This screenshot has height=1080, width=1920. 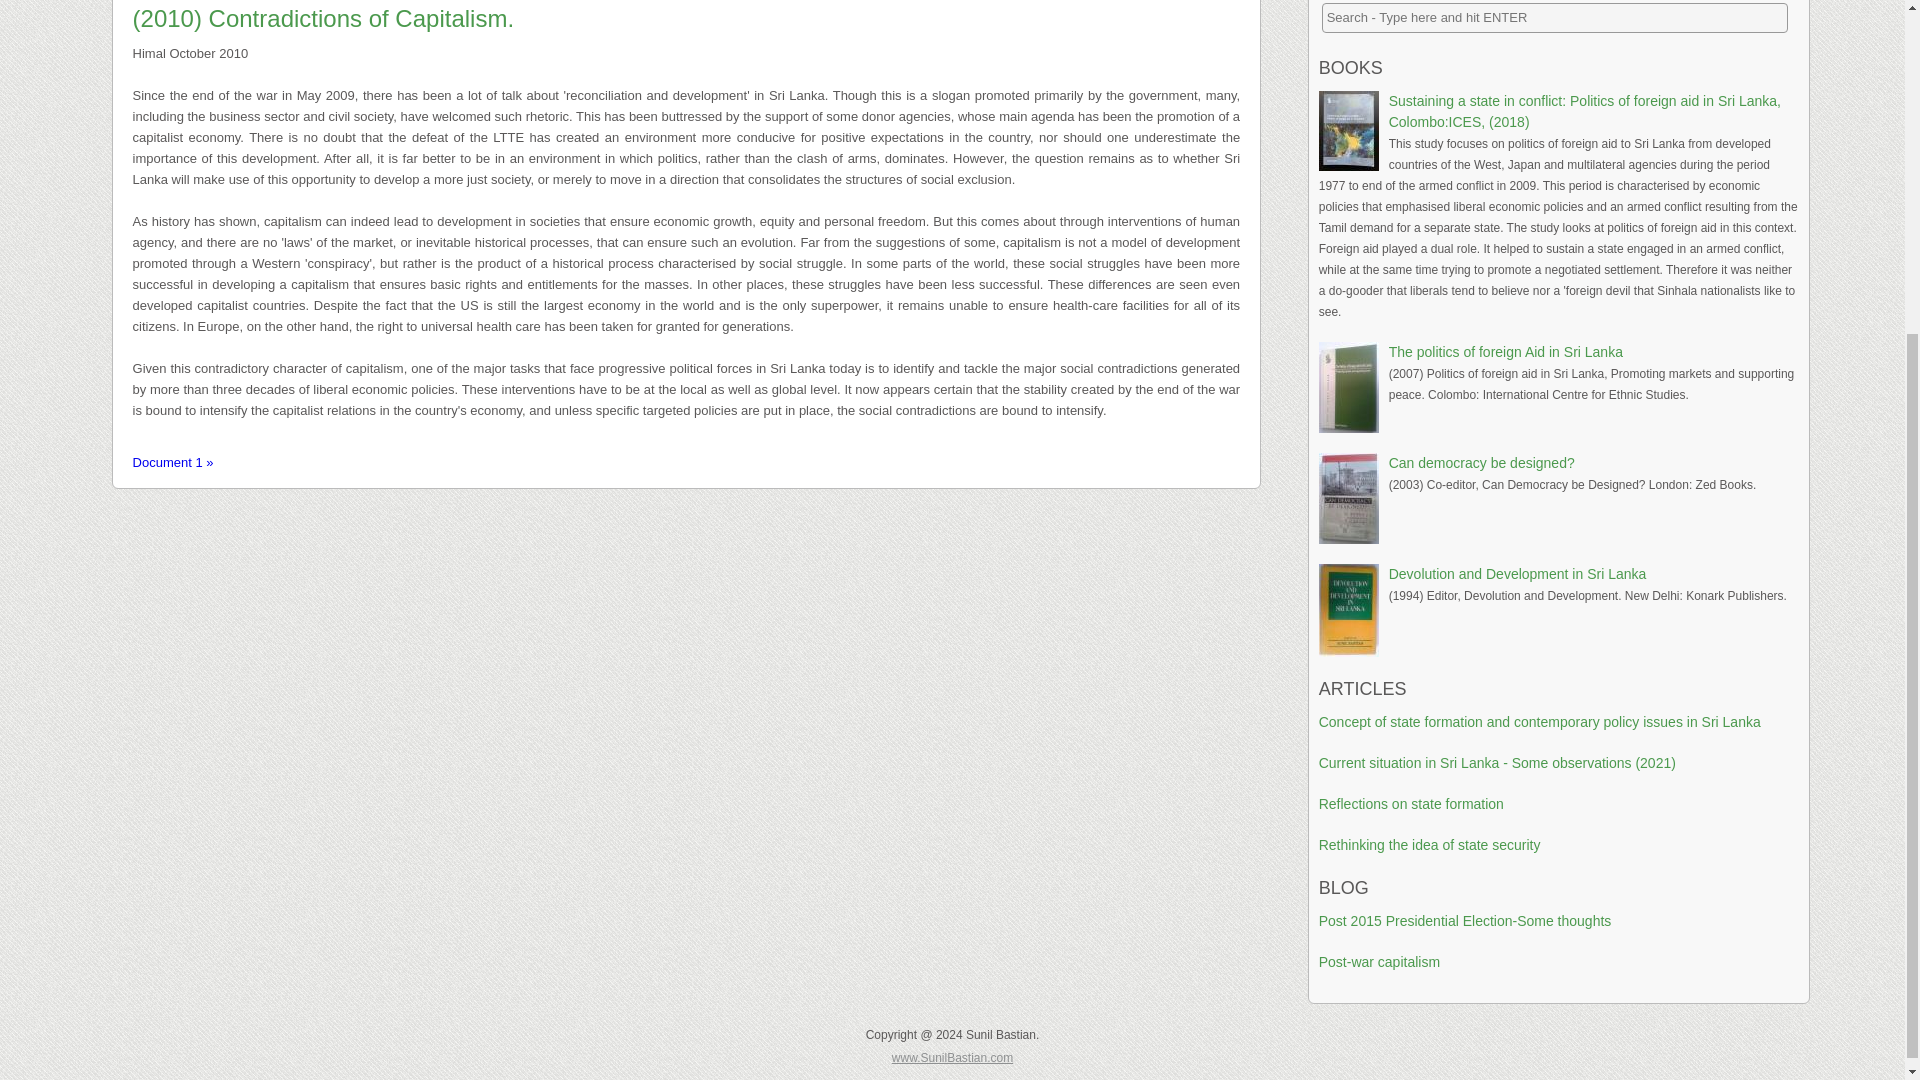 What do you see at coordinates (1481, 462) in the screenshot?
I see `Can democracy be designed?` at bounding box center [1481, 462].